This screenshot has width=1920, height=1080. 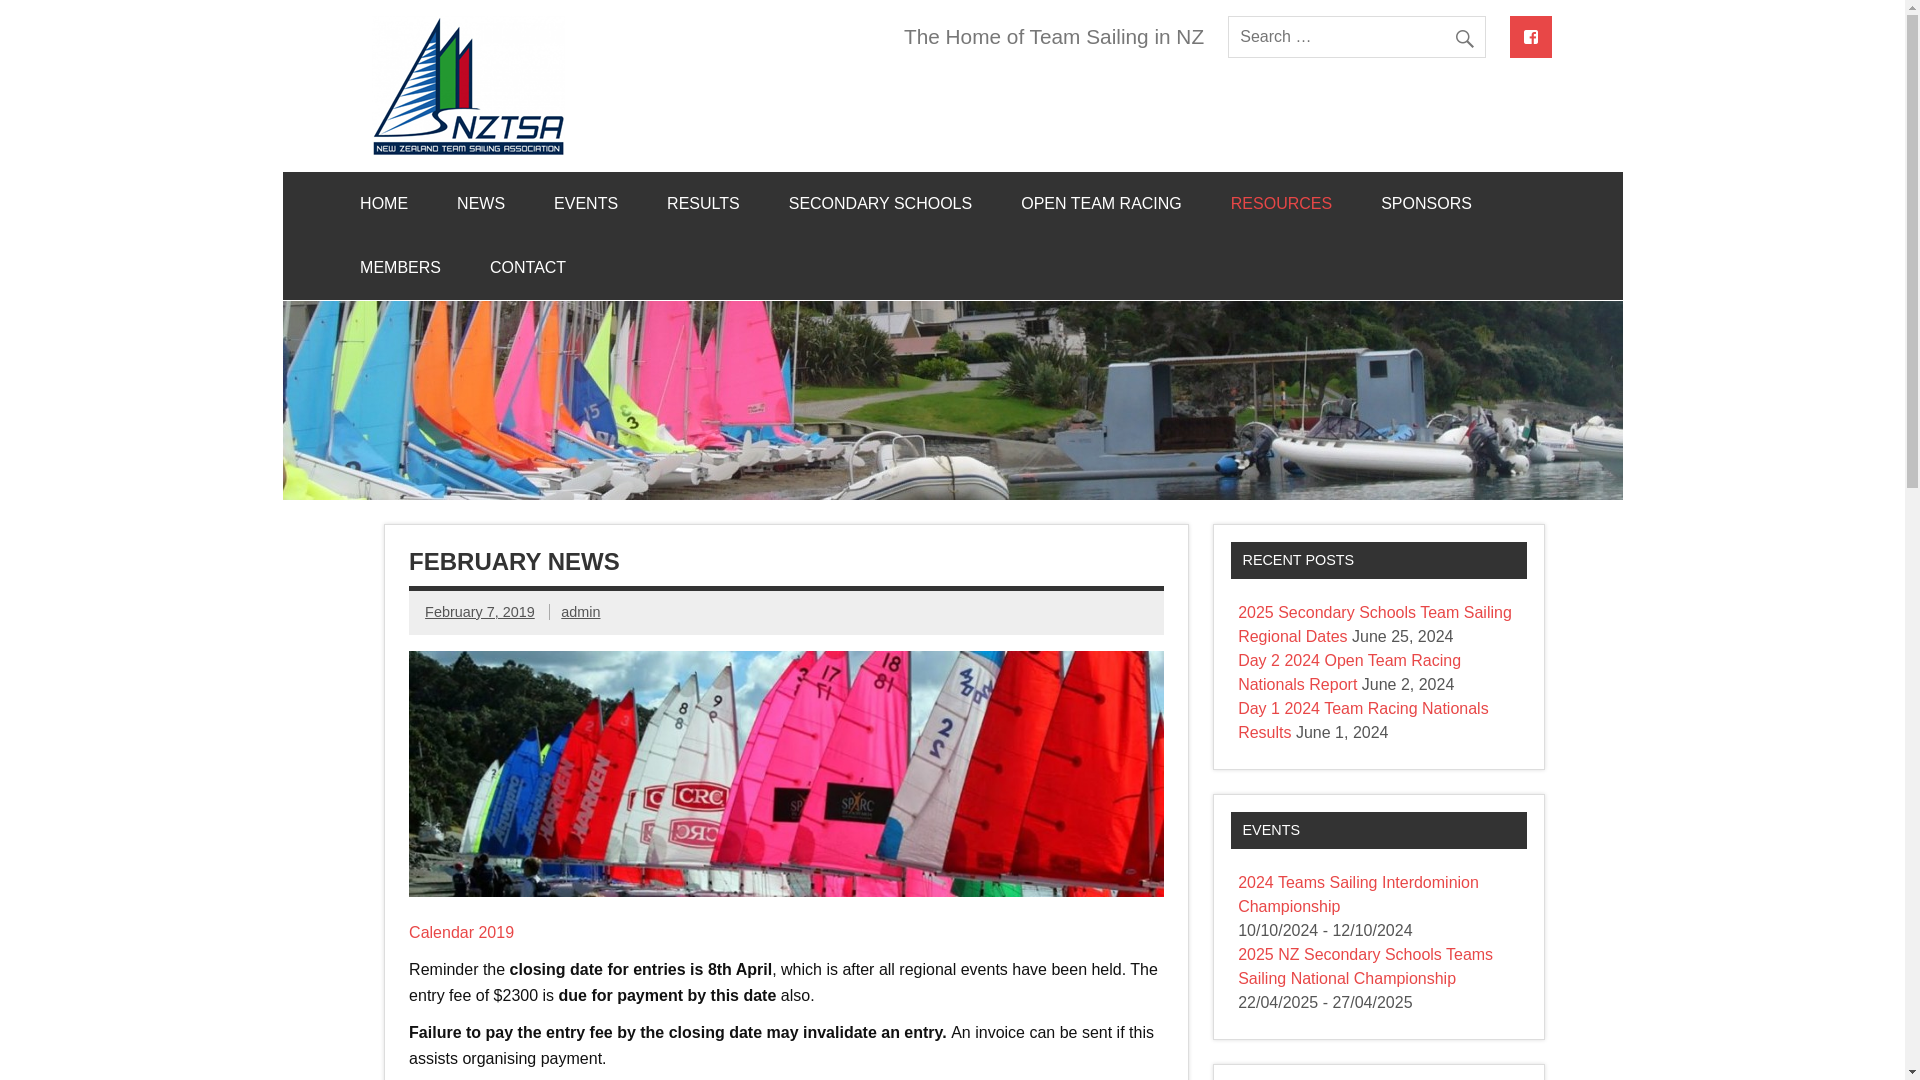 What do you see at coordinates (1364, 720) in the screenshot?
I see `Day 1 2024 Team Racing Nationals Results` at bounding box center [1364, 720].